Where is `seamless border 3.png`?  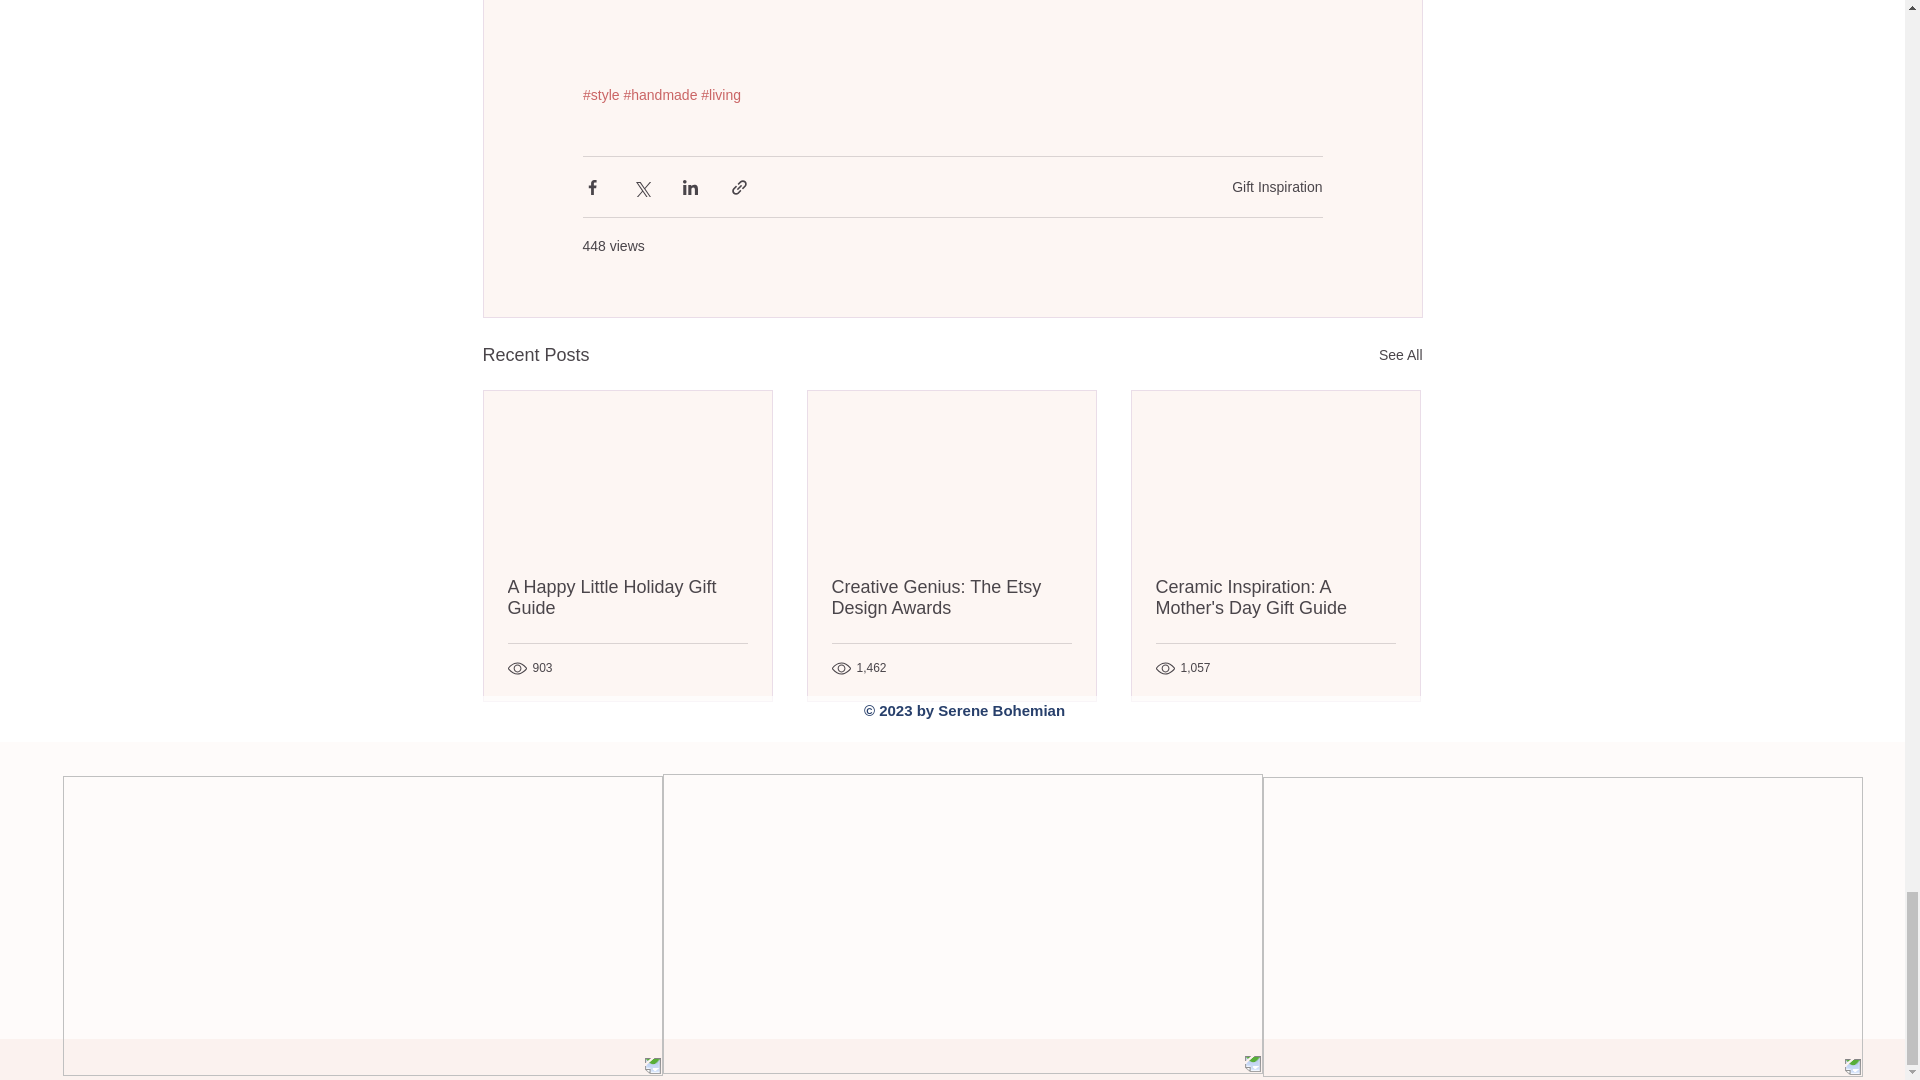
seamless border 3.png is located at coordinates (1562, 926).